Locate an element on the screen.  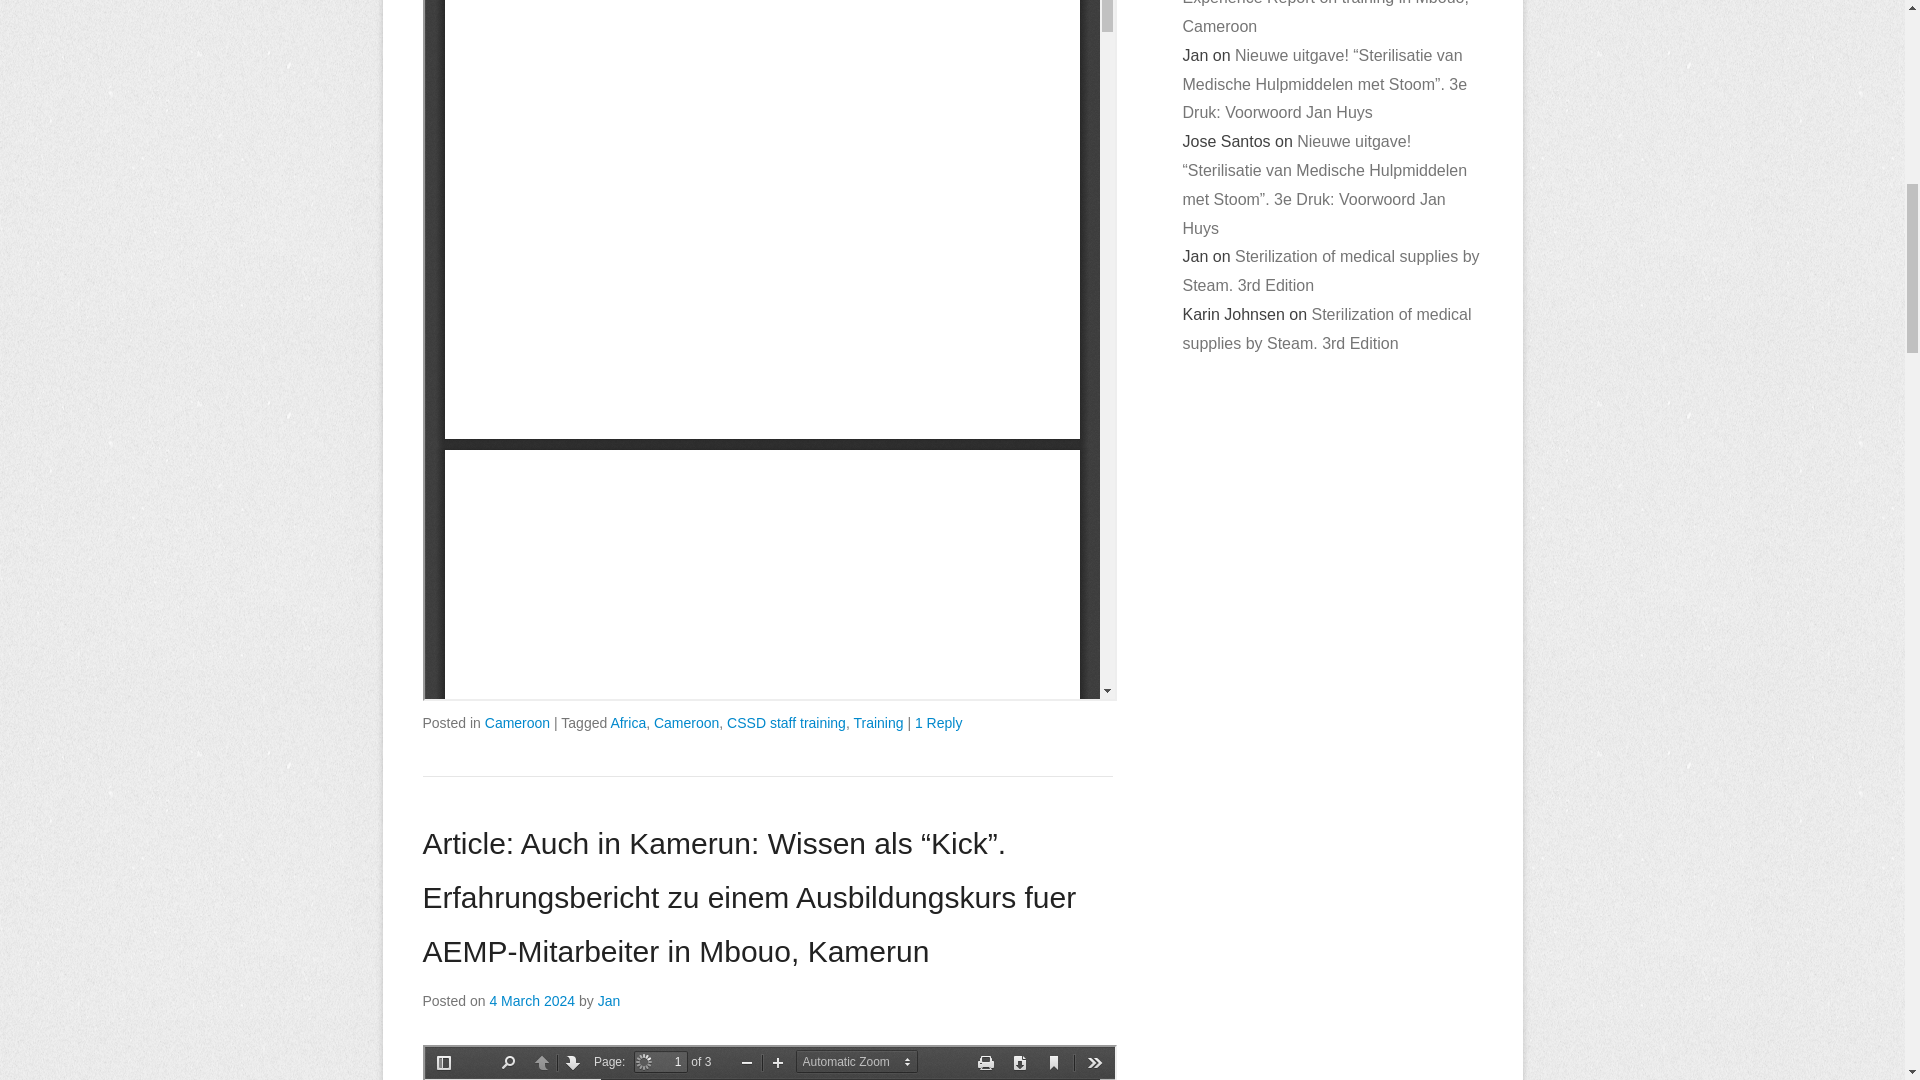
19:43 is located at coordinates (532, 1000).